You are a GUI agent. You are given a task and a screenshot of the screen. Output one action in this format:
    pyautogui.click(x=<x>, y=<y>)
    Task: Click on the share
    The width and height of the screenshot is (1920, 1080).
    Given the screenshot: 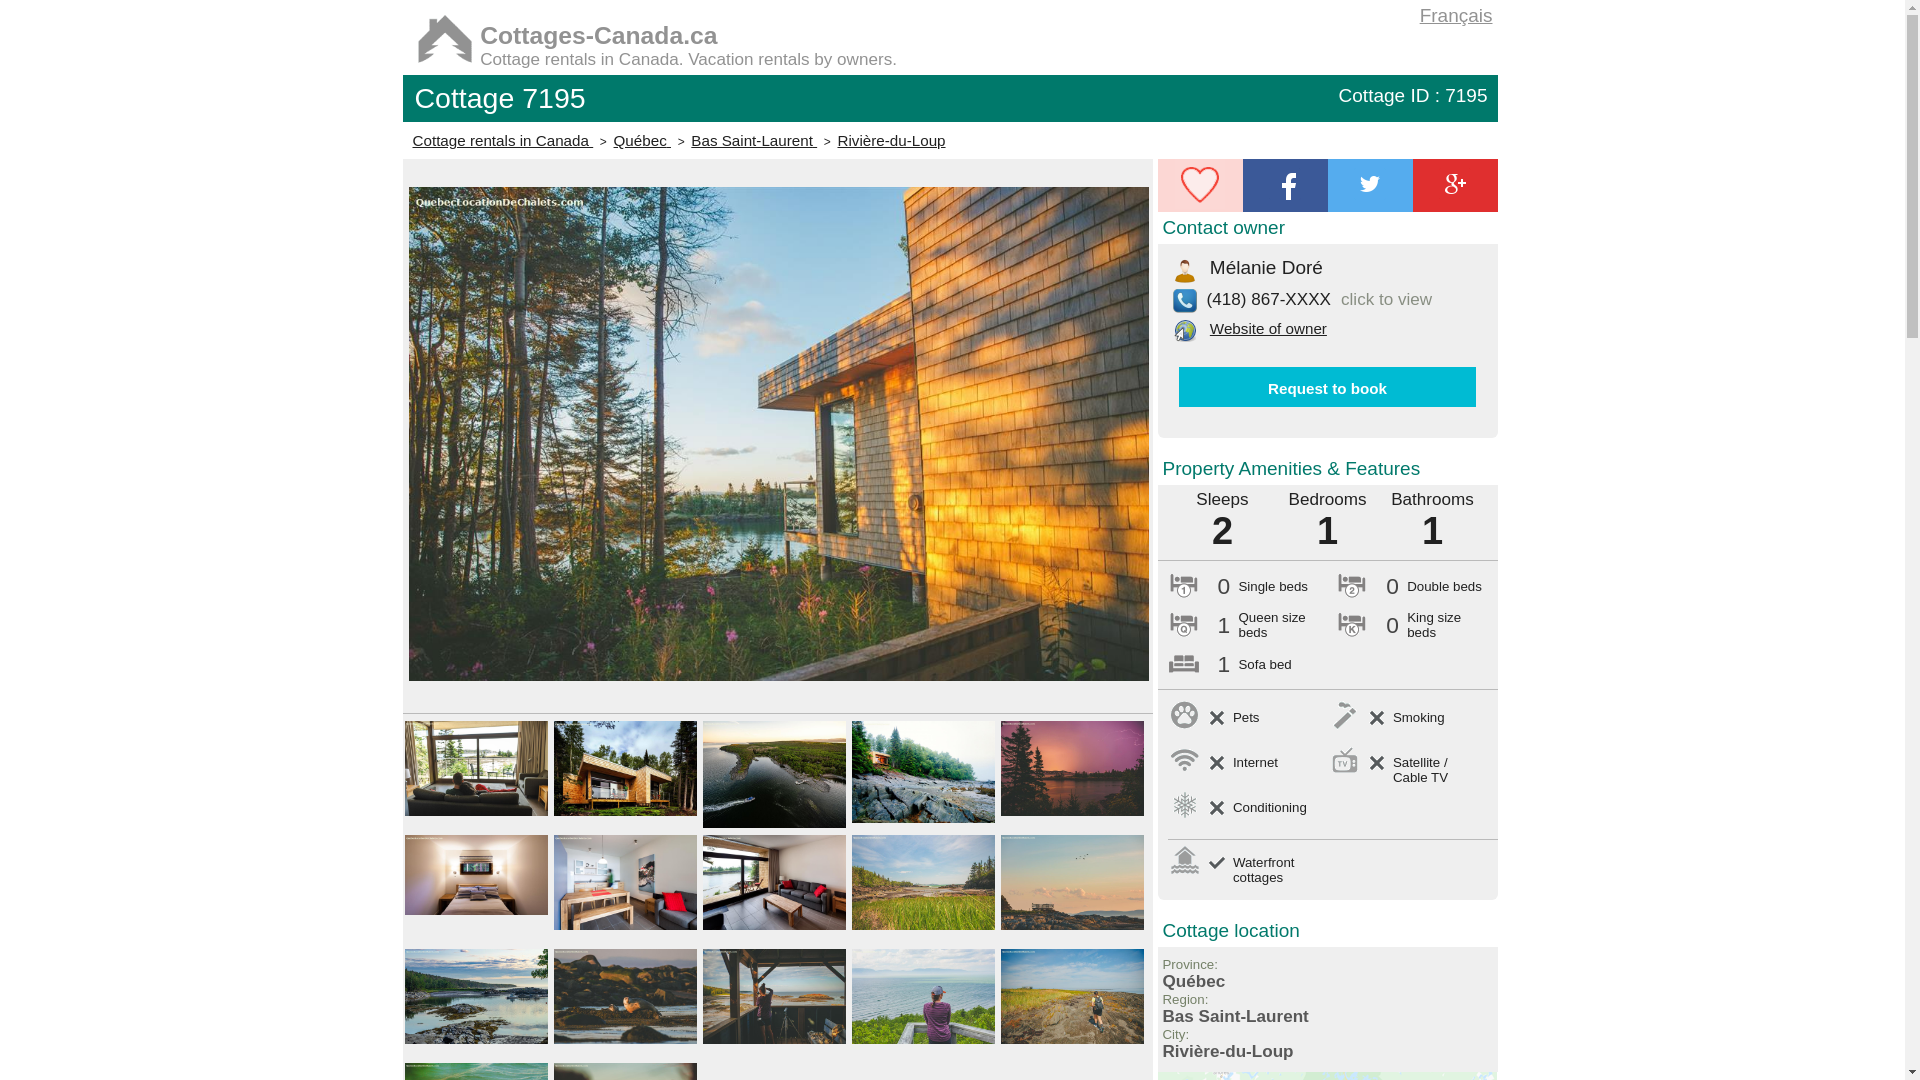 What is the action you would take?
    pyautogui.click(x=1285, y=184)
    